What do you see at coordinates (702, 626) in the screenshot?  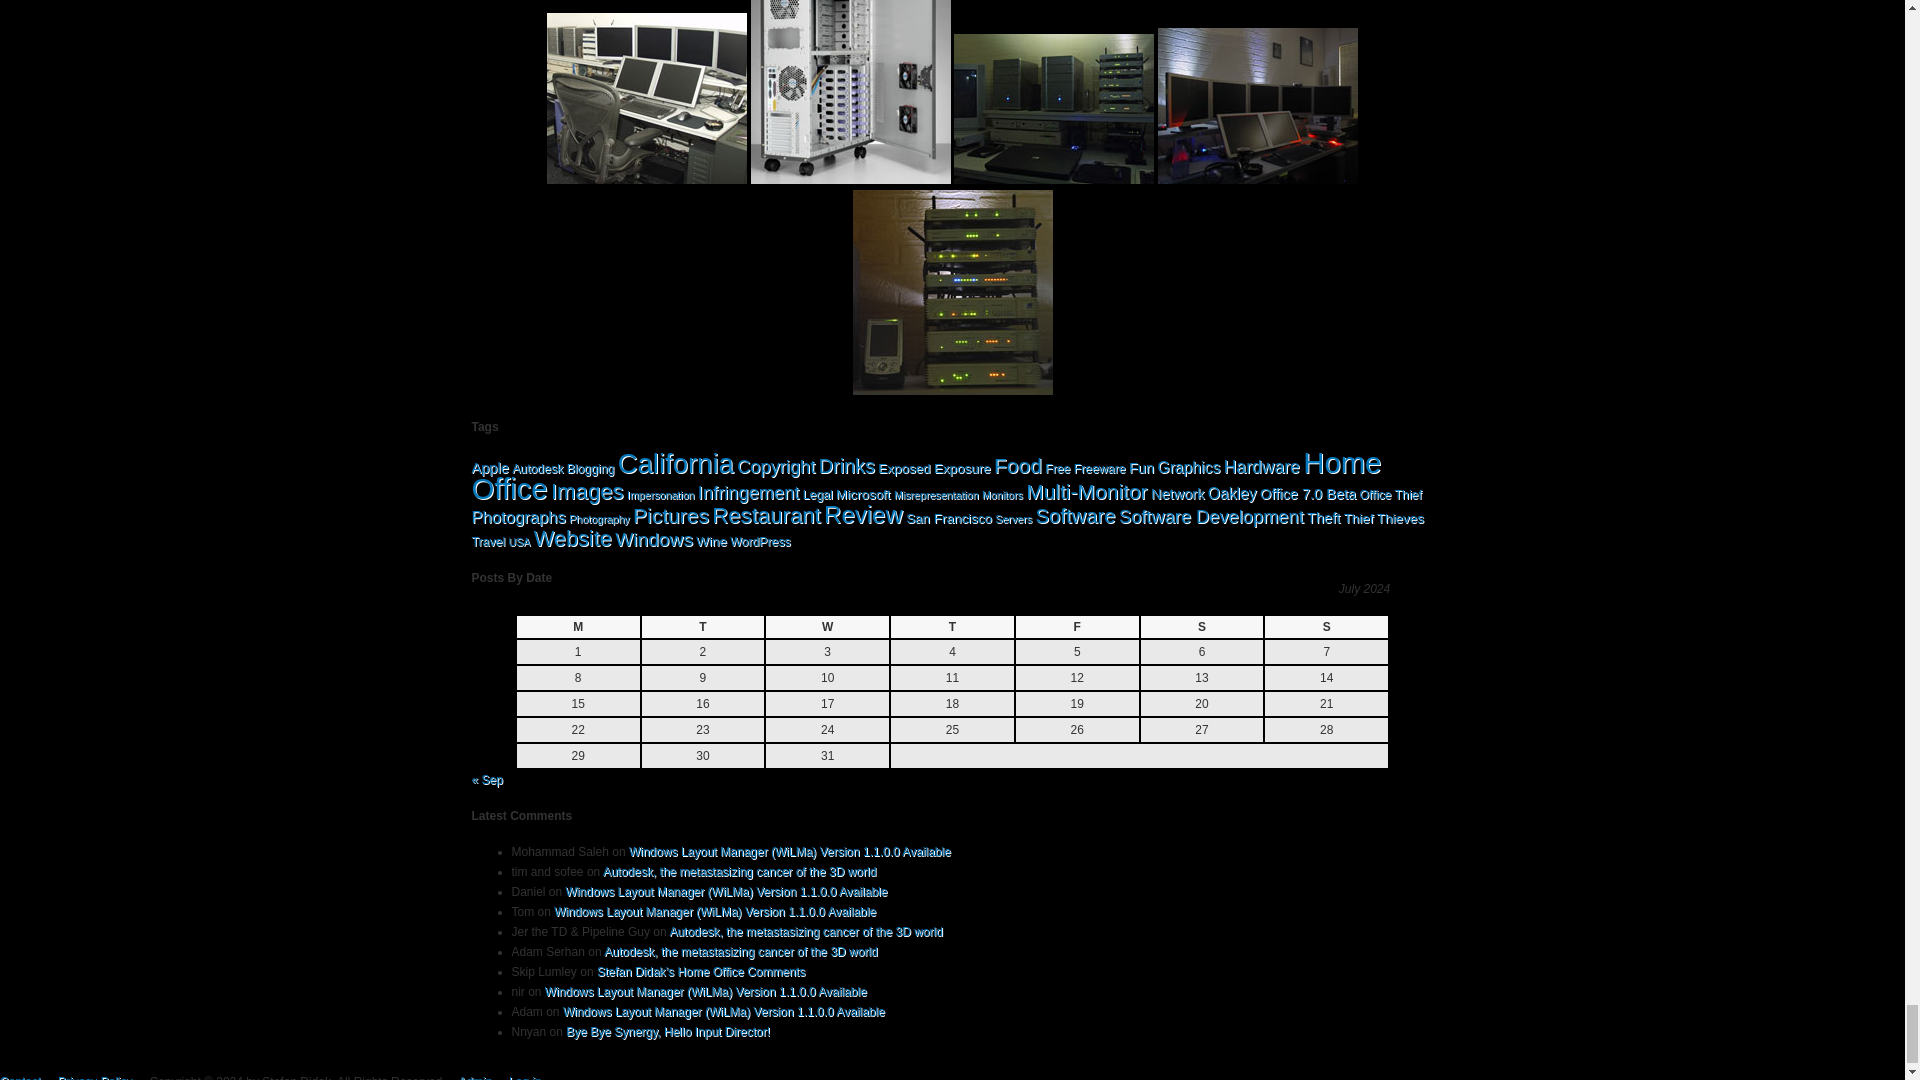 I see `Tuesday` at bounding box center [702, 626].